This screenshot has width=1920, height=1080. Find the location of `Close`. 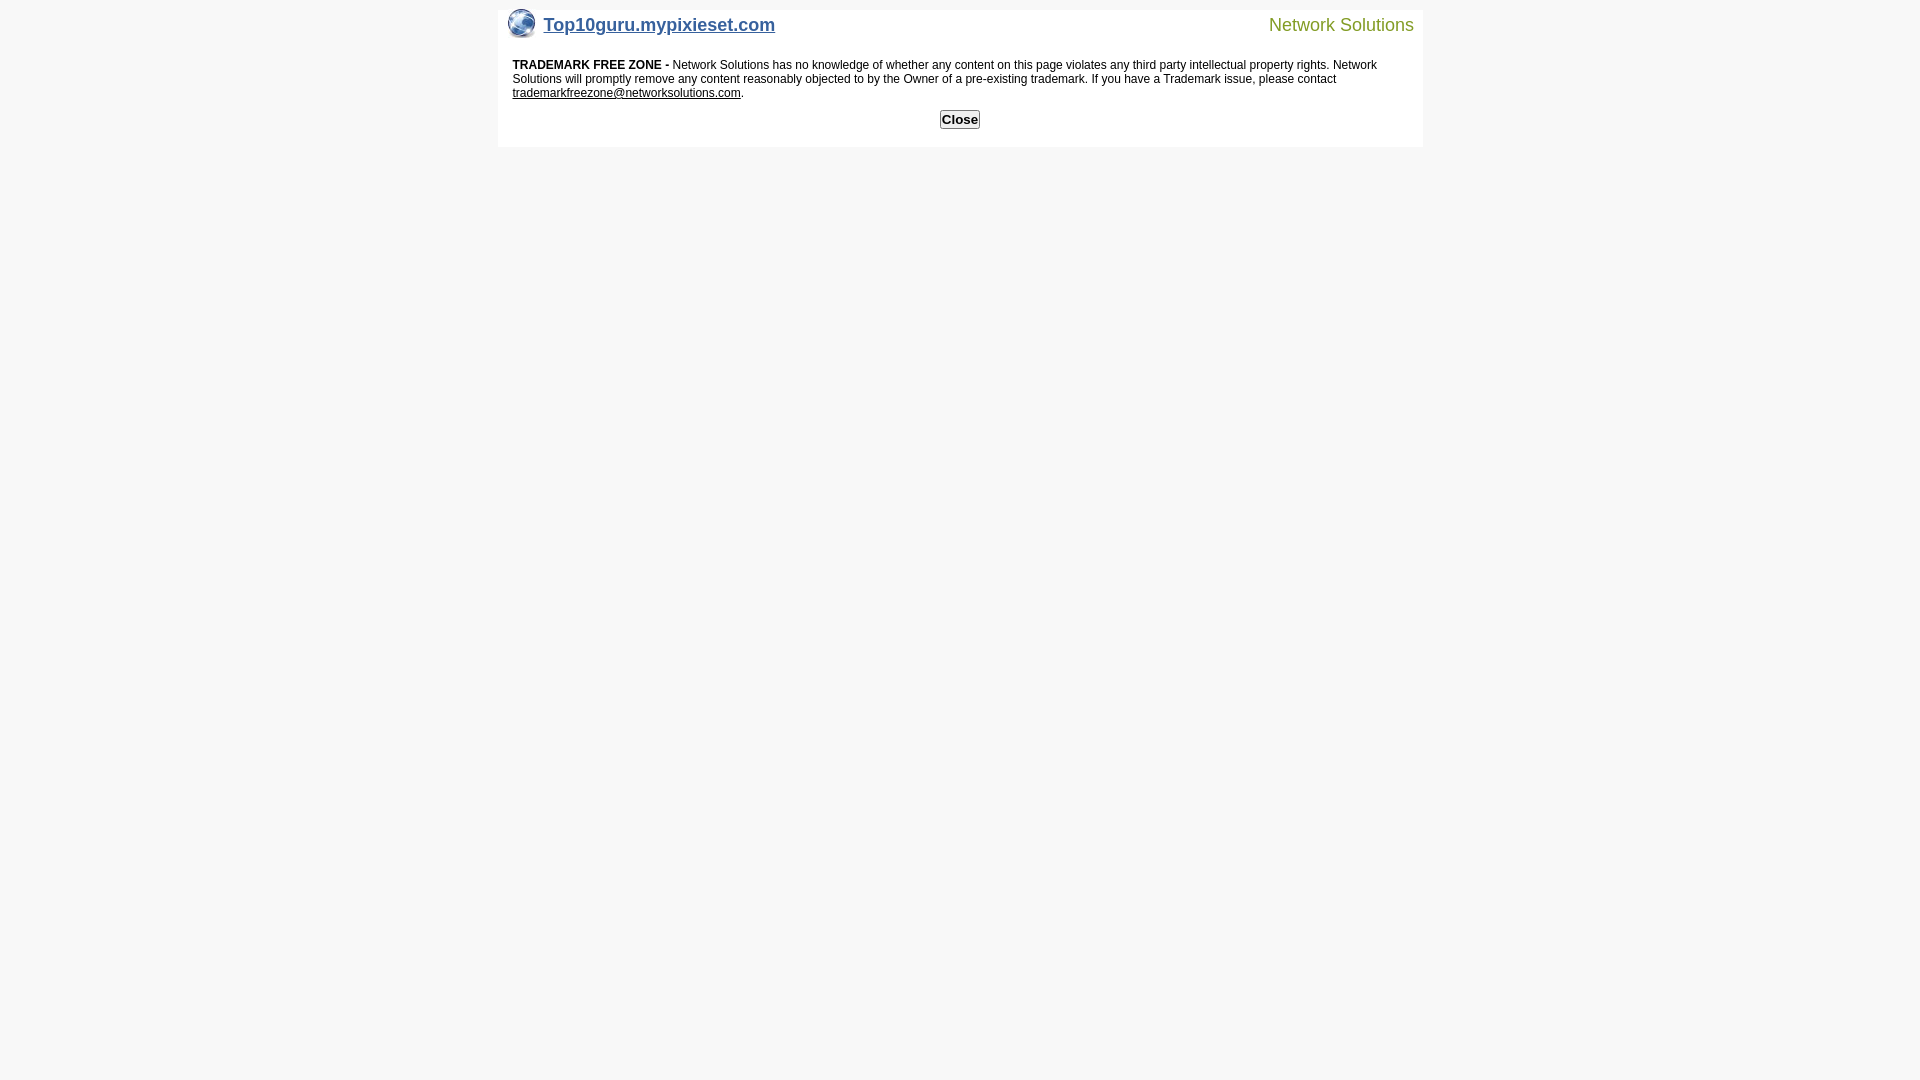

Close is located at coordinates (960, 120).